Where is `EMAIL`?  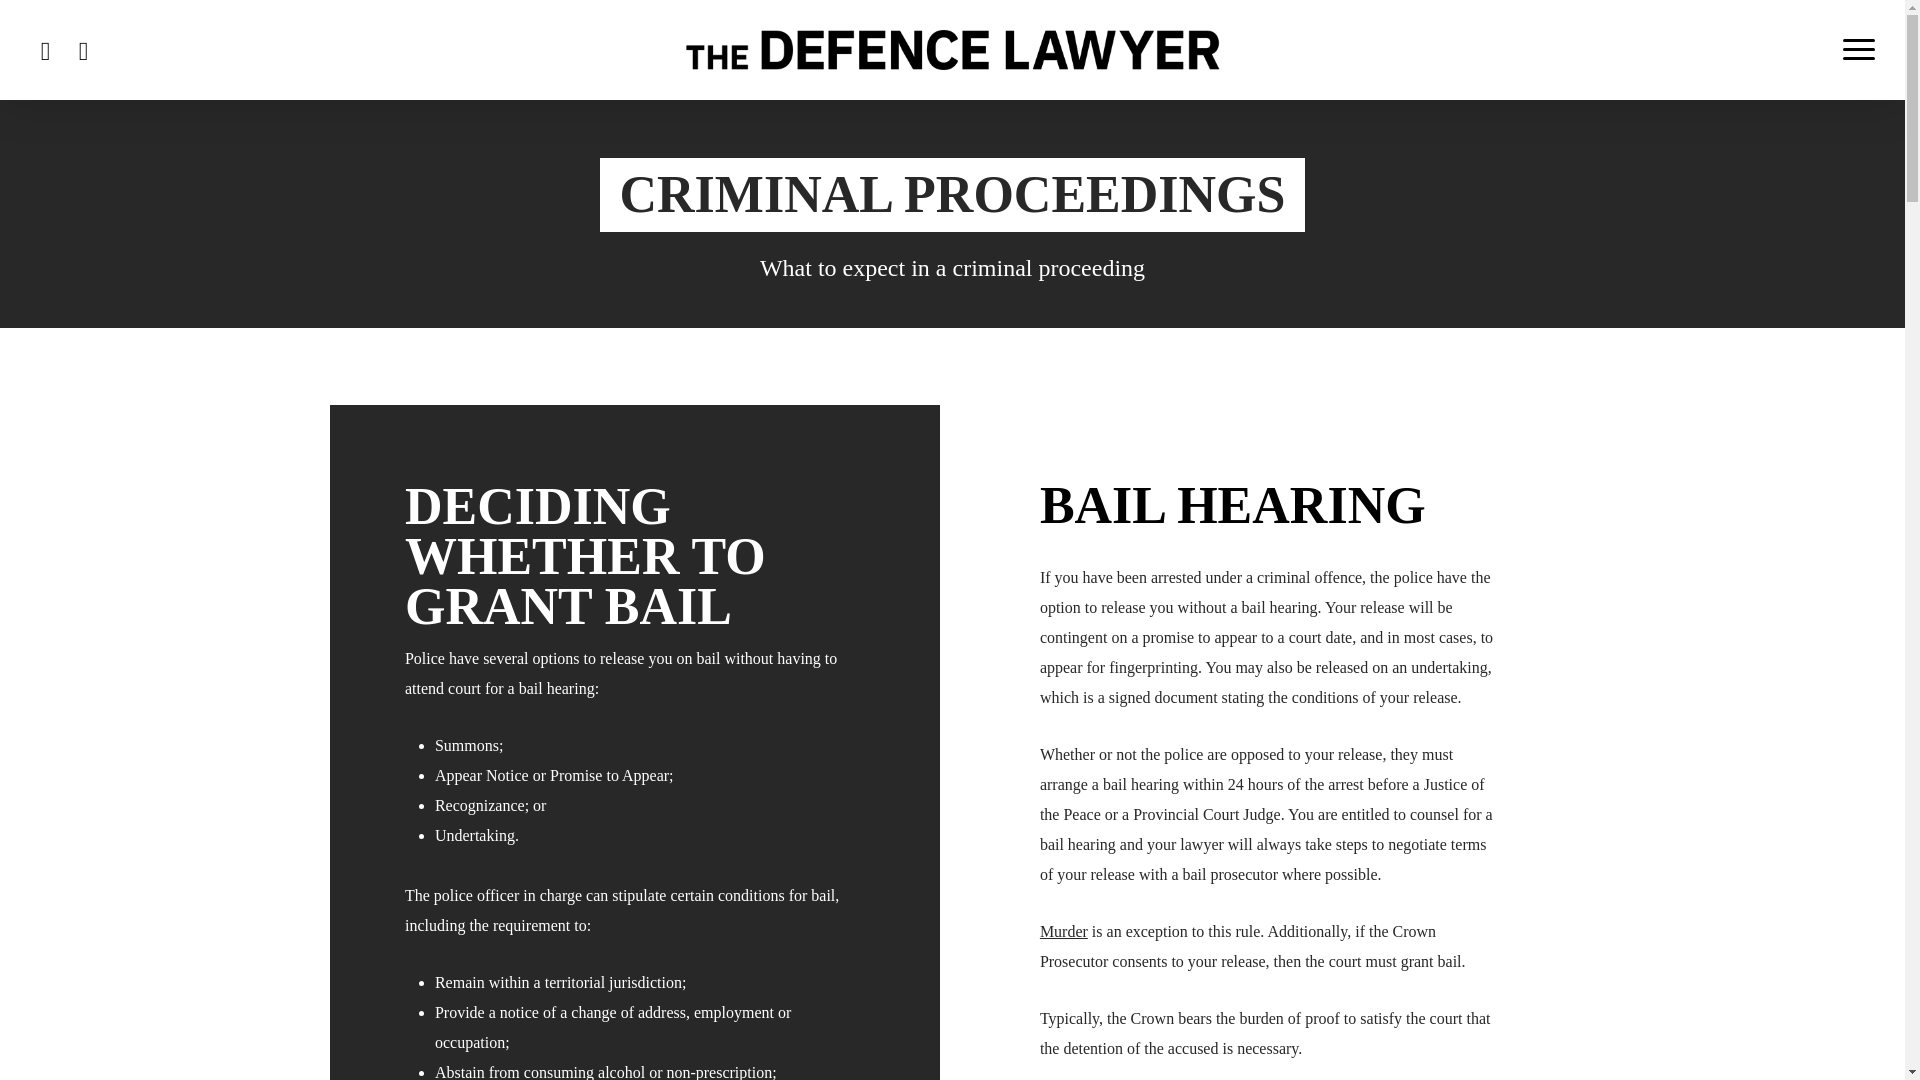
EMAIL is located at coordinates (84, 48).